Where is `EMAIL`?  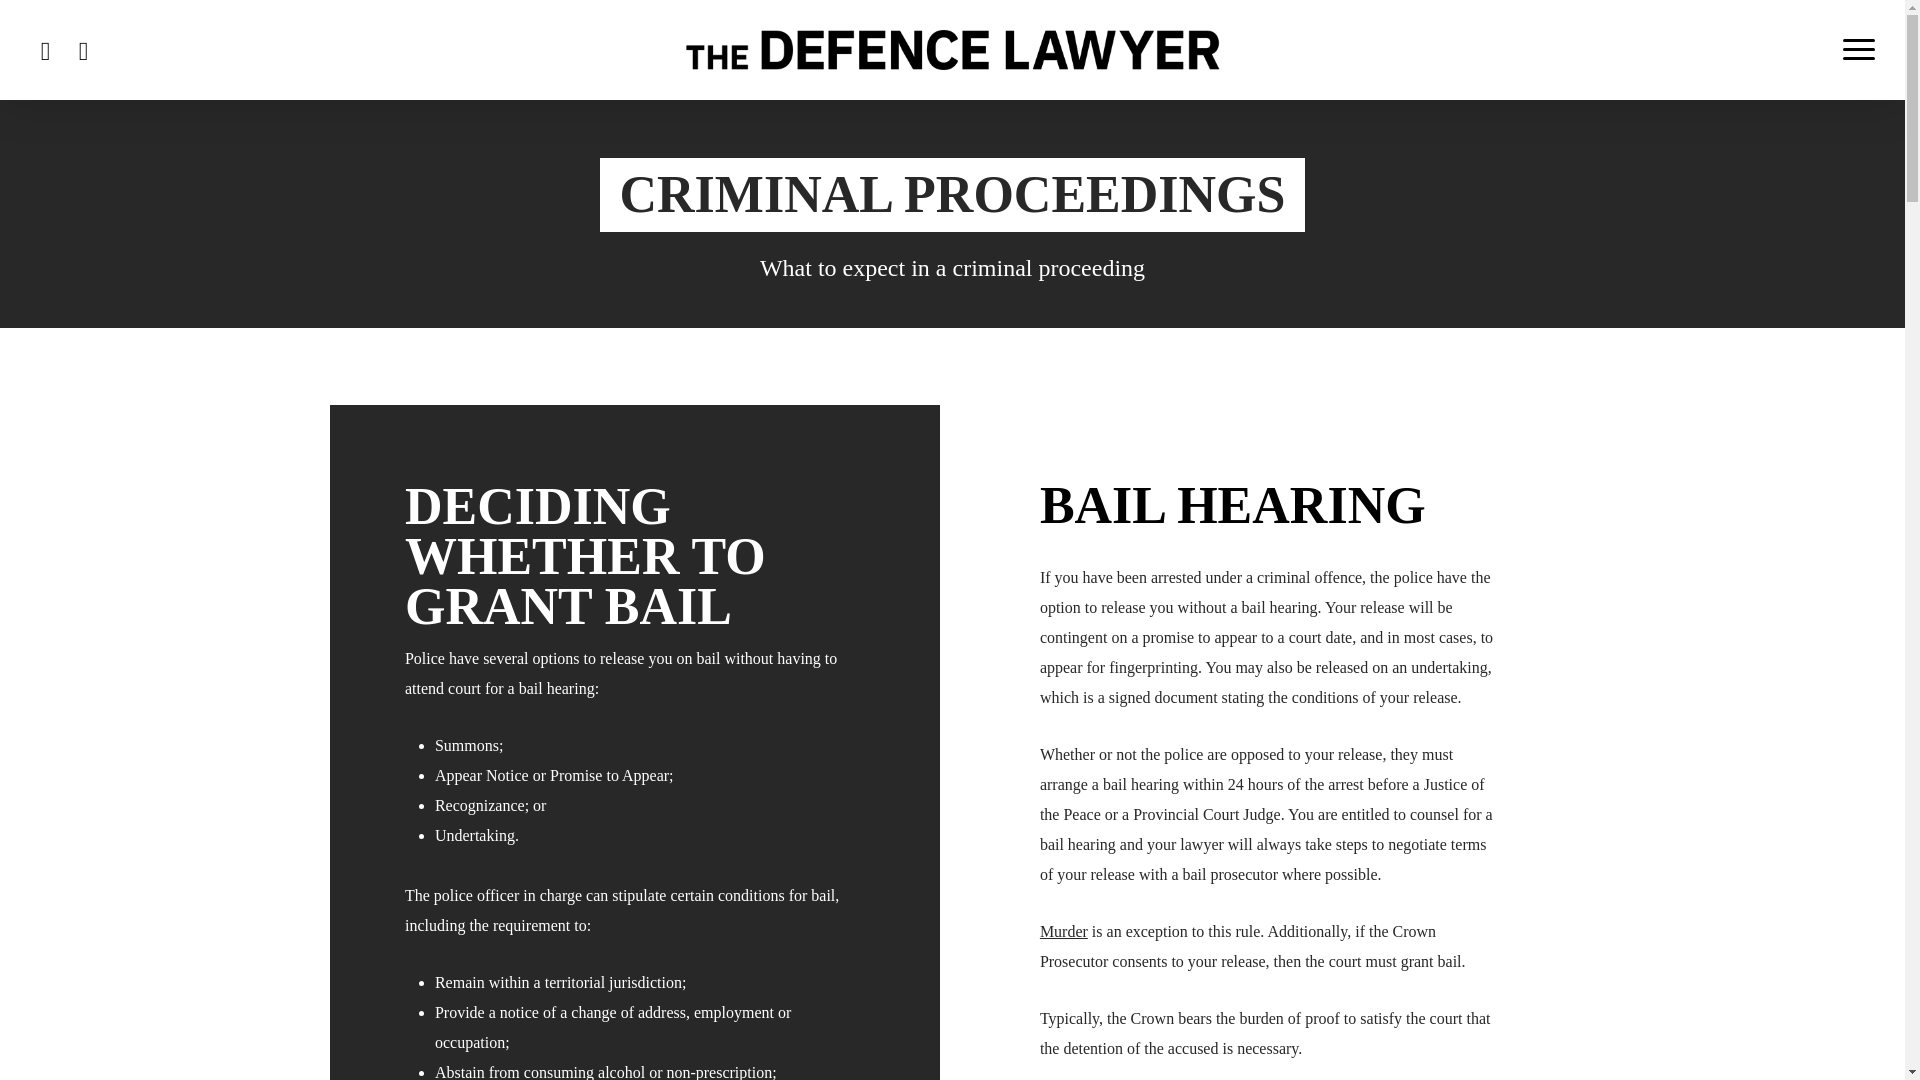
EMAIL is located at coordinates (84, 48).